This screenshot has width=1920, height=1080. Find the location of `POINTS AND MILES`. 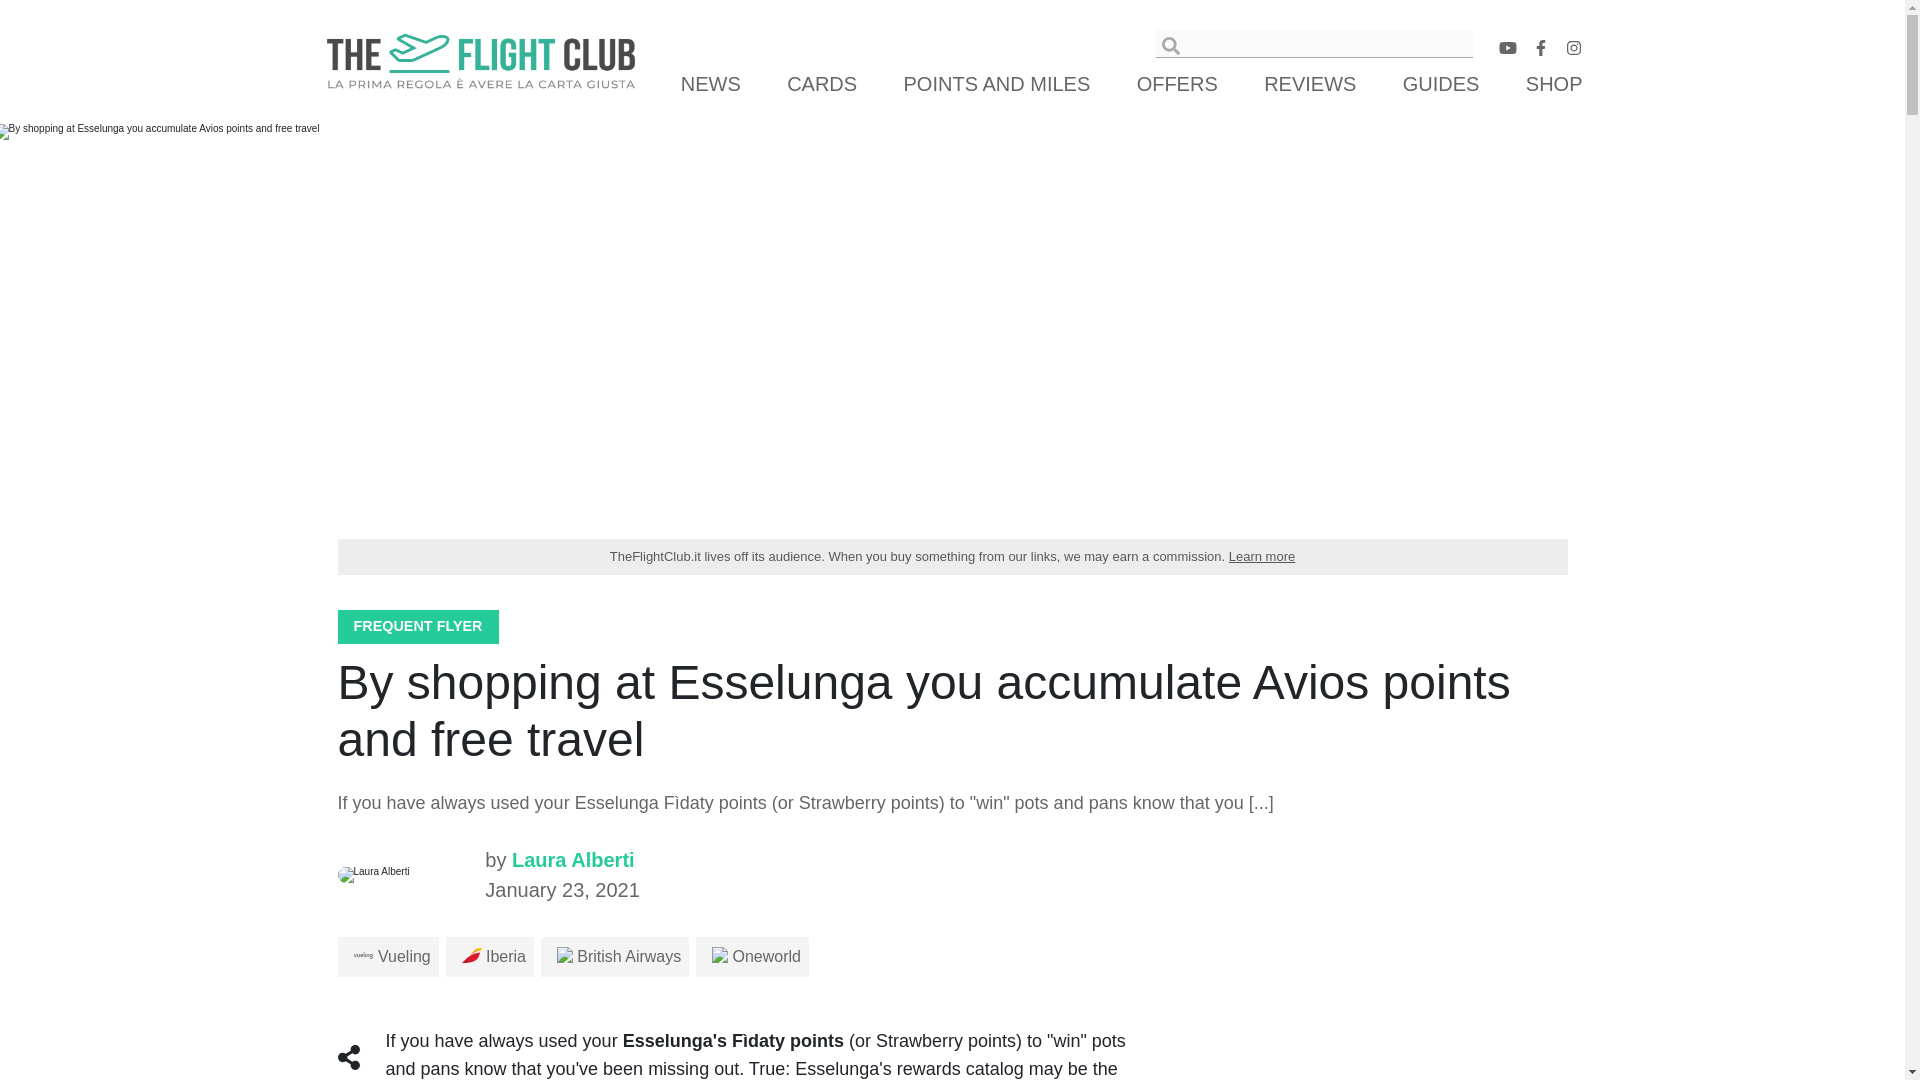

POINTS AND MILES is located at coordinates (997, 84).